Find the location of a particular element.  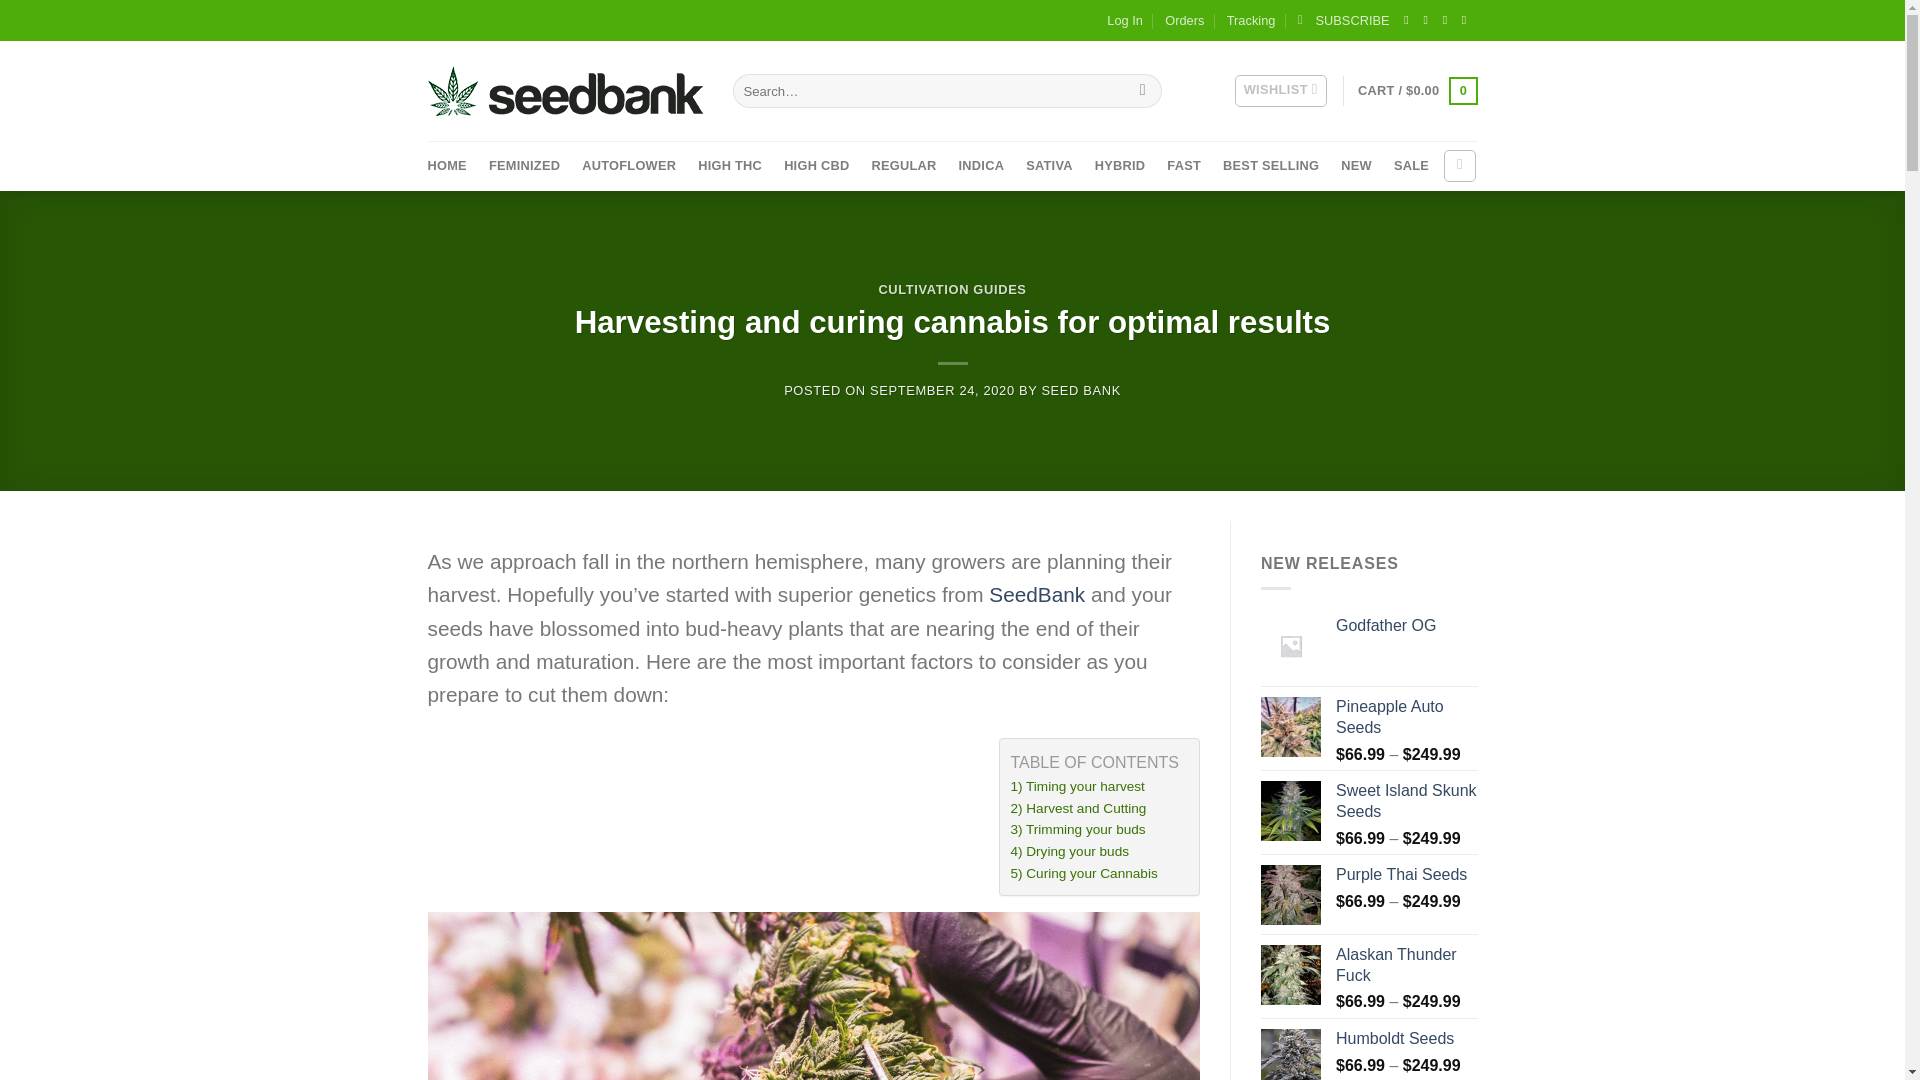

Wishlist is located at coordinates (1280, 90).